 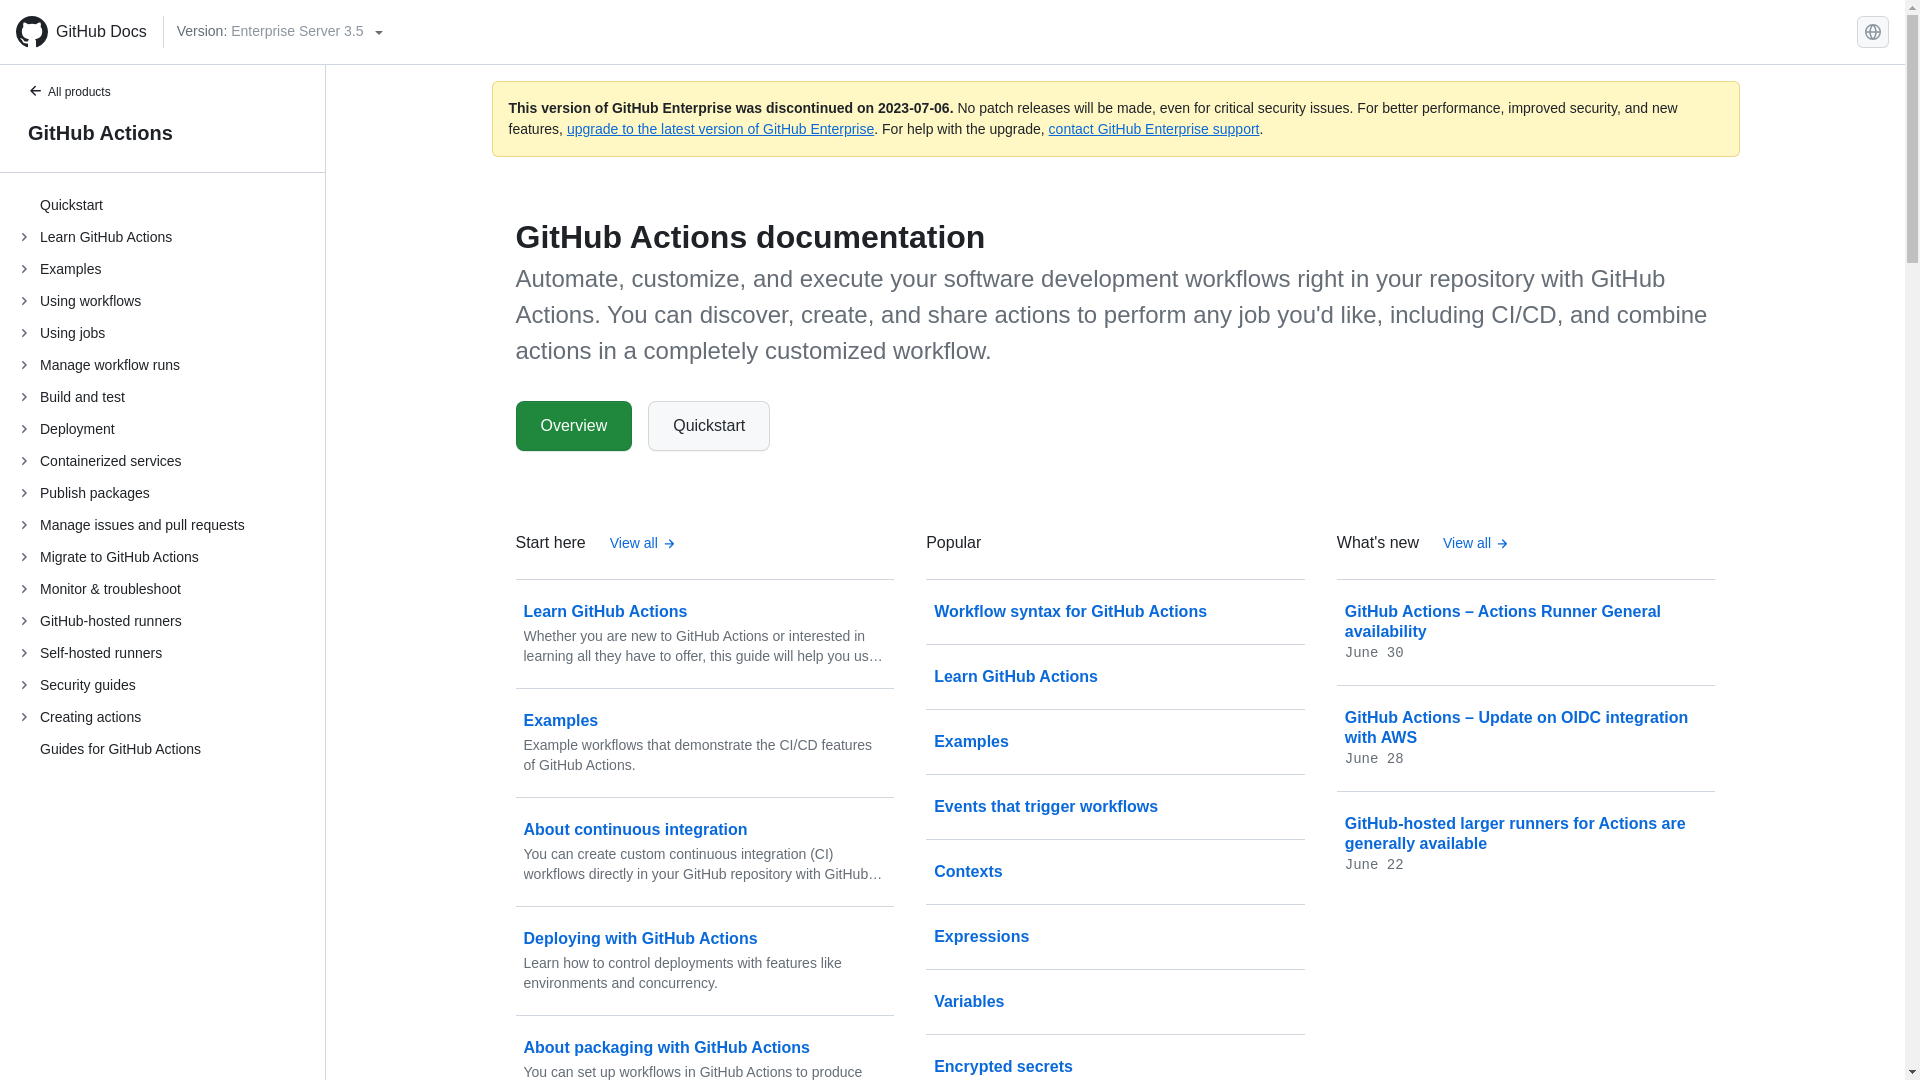 I want to click on Workflow syntax for GitHub Actions, so click(x=1115, y=612).